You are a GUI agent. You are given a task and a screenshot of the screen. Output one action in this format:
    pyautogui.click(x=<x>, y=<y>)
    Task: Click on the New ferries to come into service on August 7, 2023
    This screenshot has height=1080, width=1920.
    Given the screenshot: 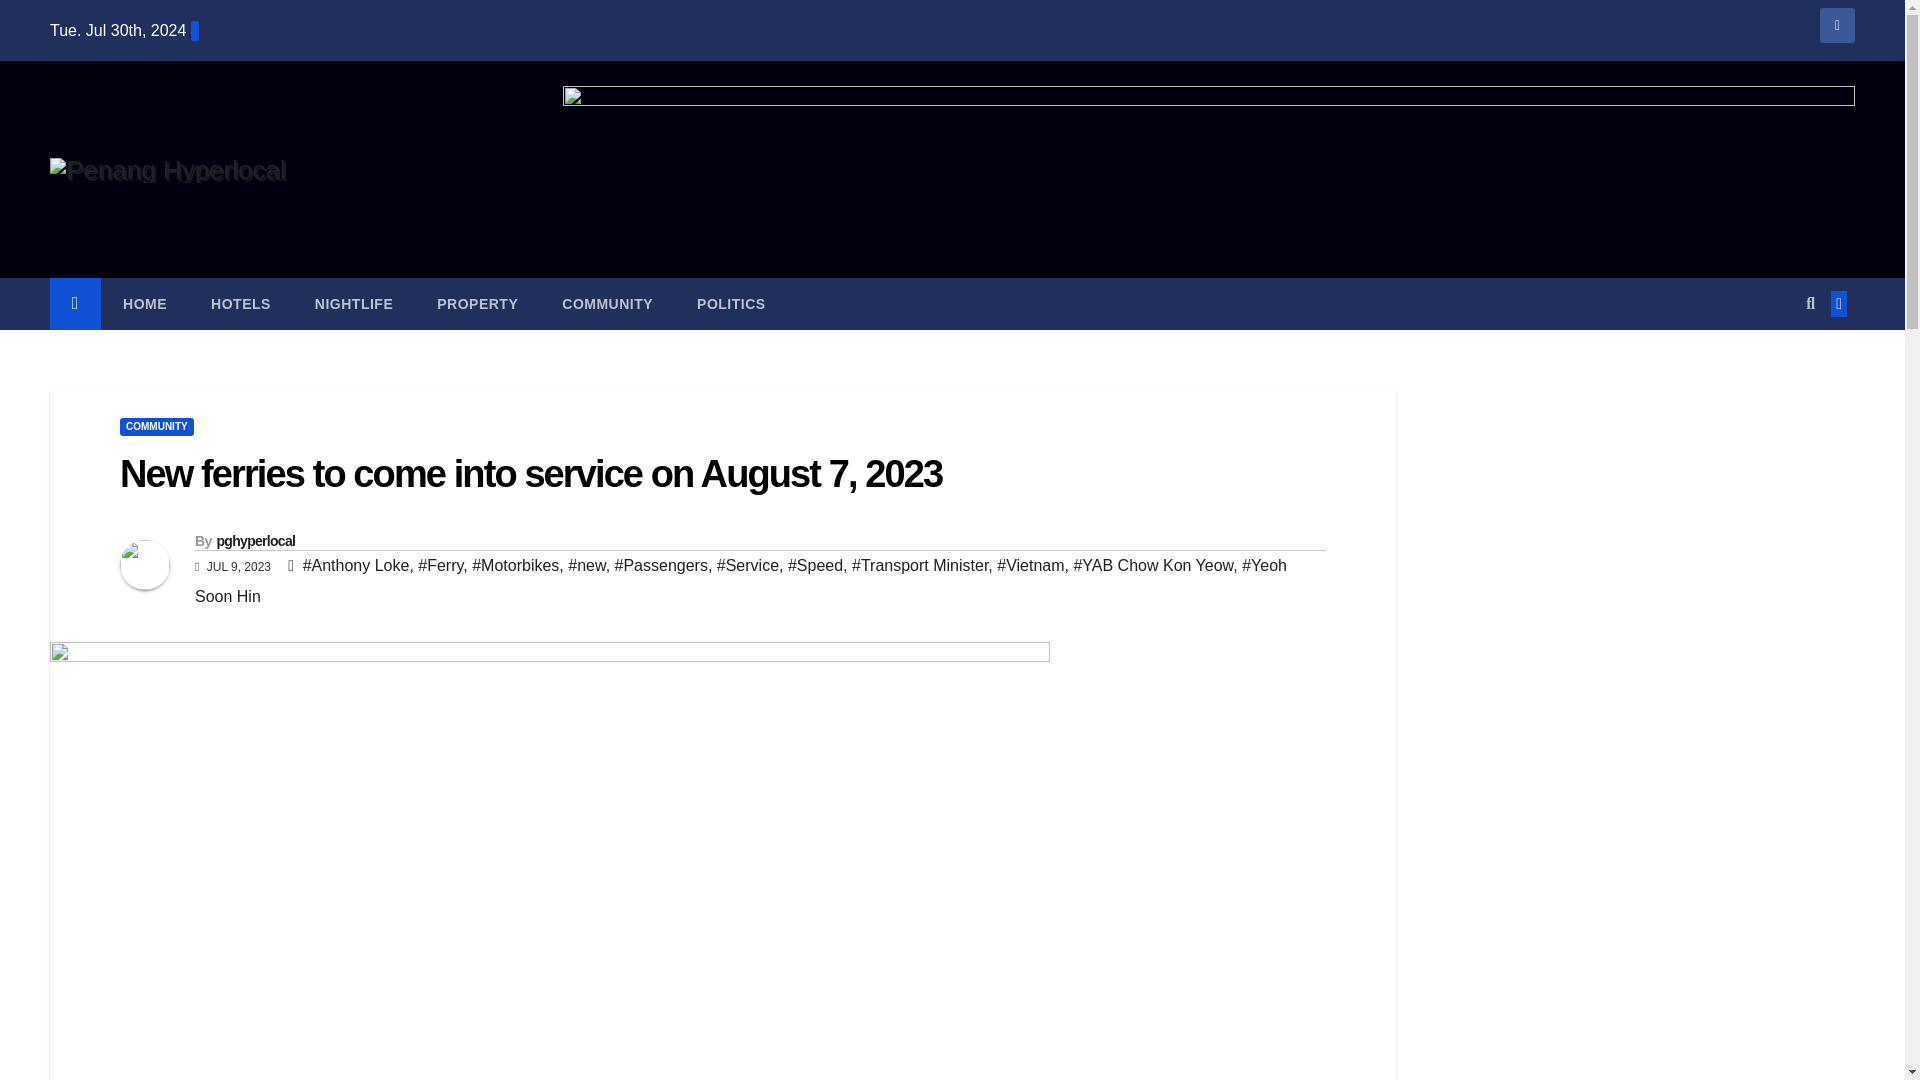 What is the action you would take?
    pyautogui.click(x=530, y=473)
    